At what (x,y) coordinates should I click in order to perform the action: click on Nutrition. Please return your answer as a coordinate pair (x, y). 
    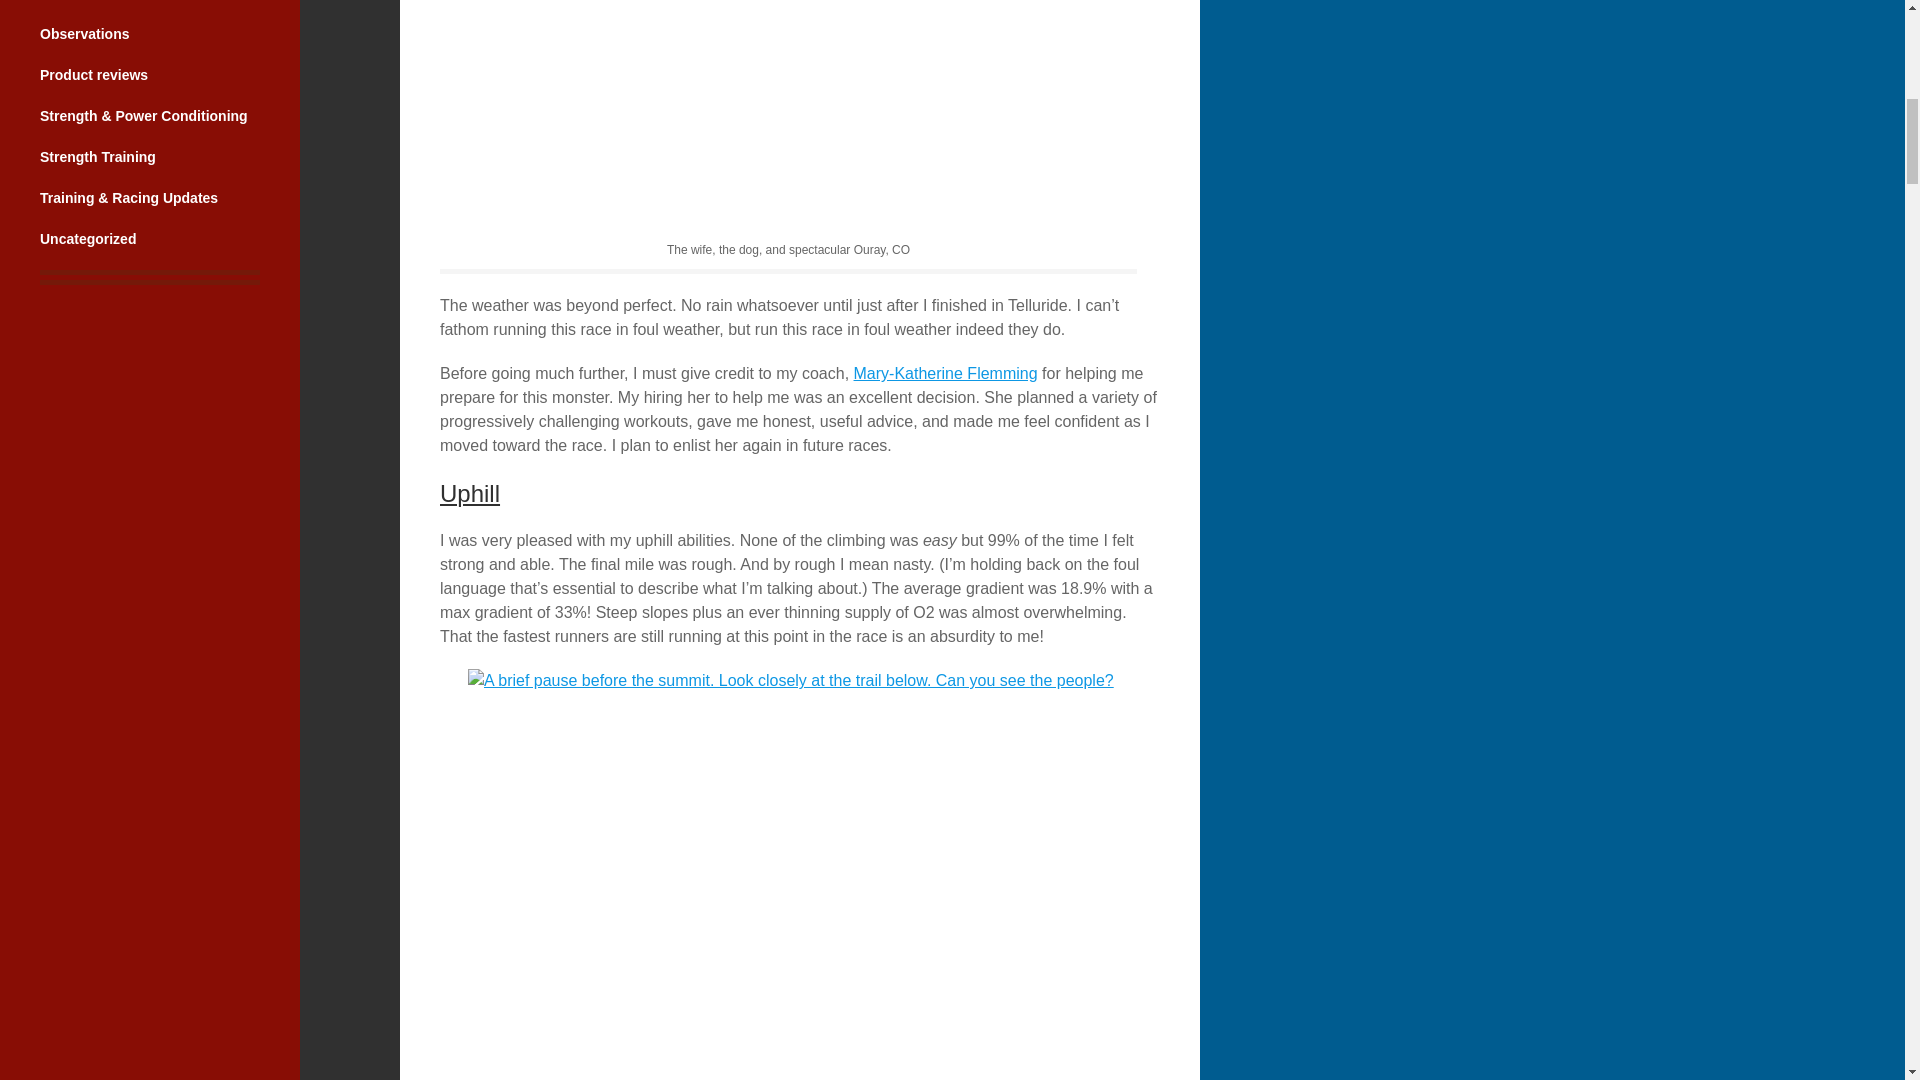
    Looking at the image, I should click on (68, 0).